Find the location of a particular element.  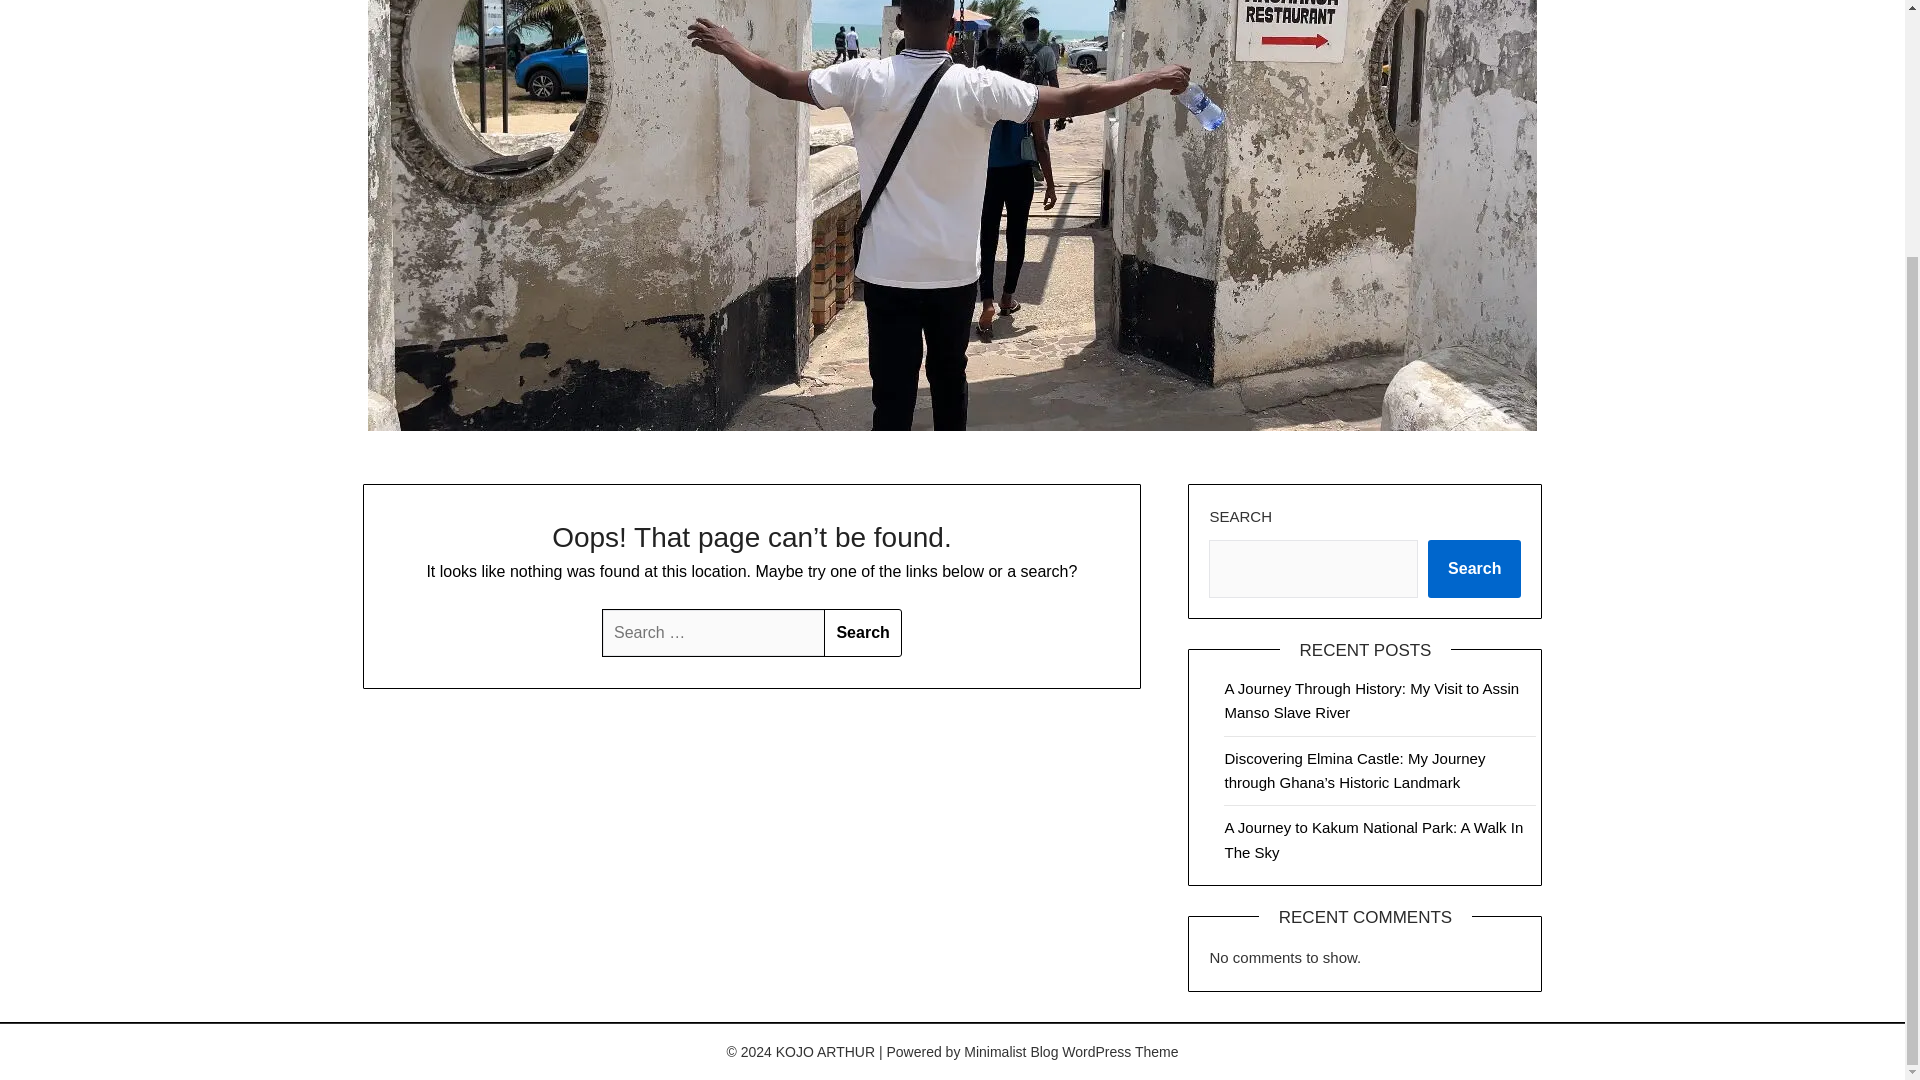

Minimalist Blog is located at coordinates (1010, 1052).